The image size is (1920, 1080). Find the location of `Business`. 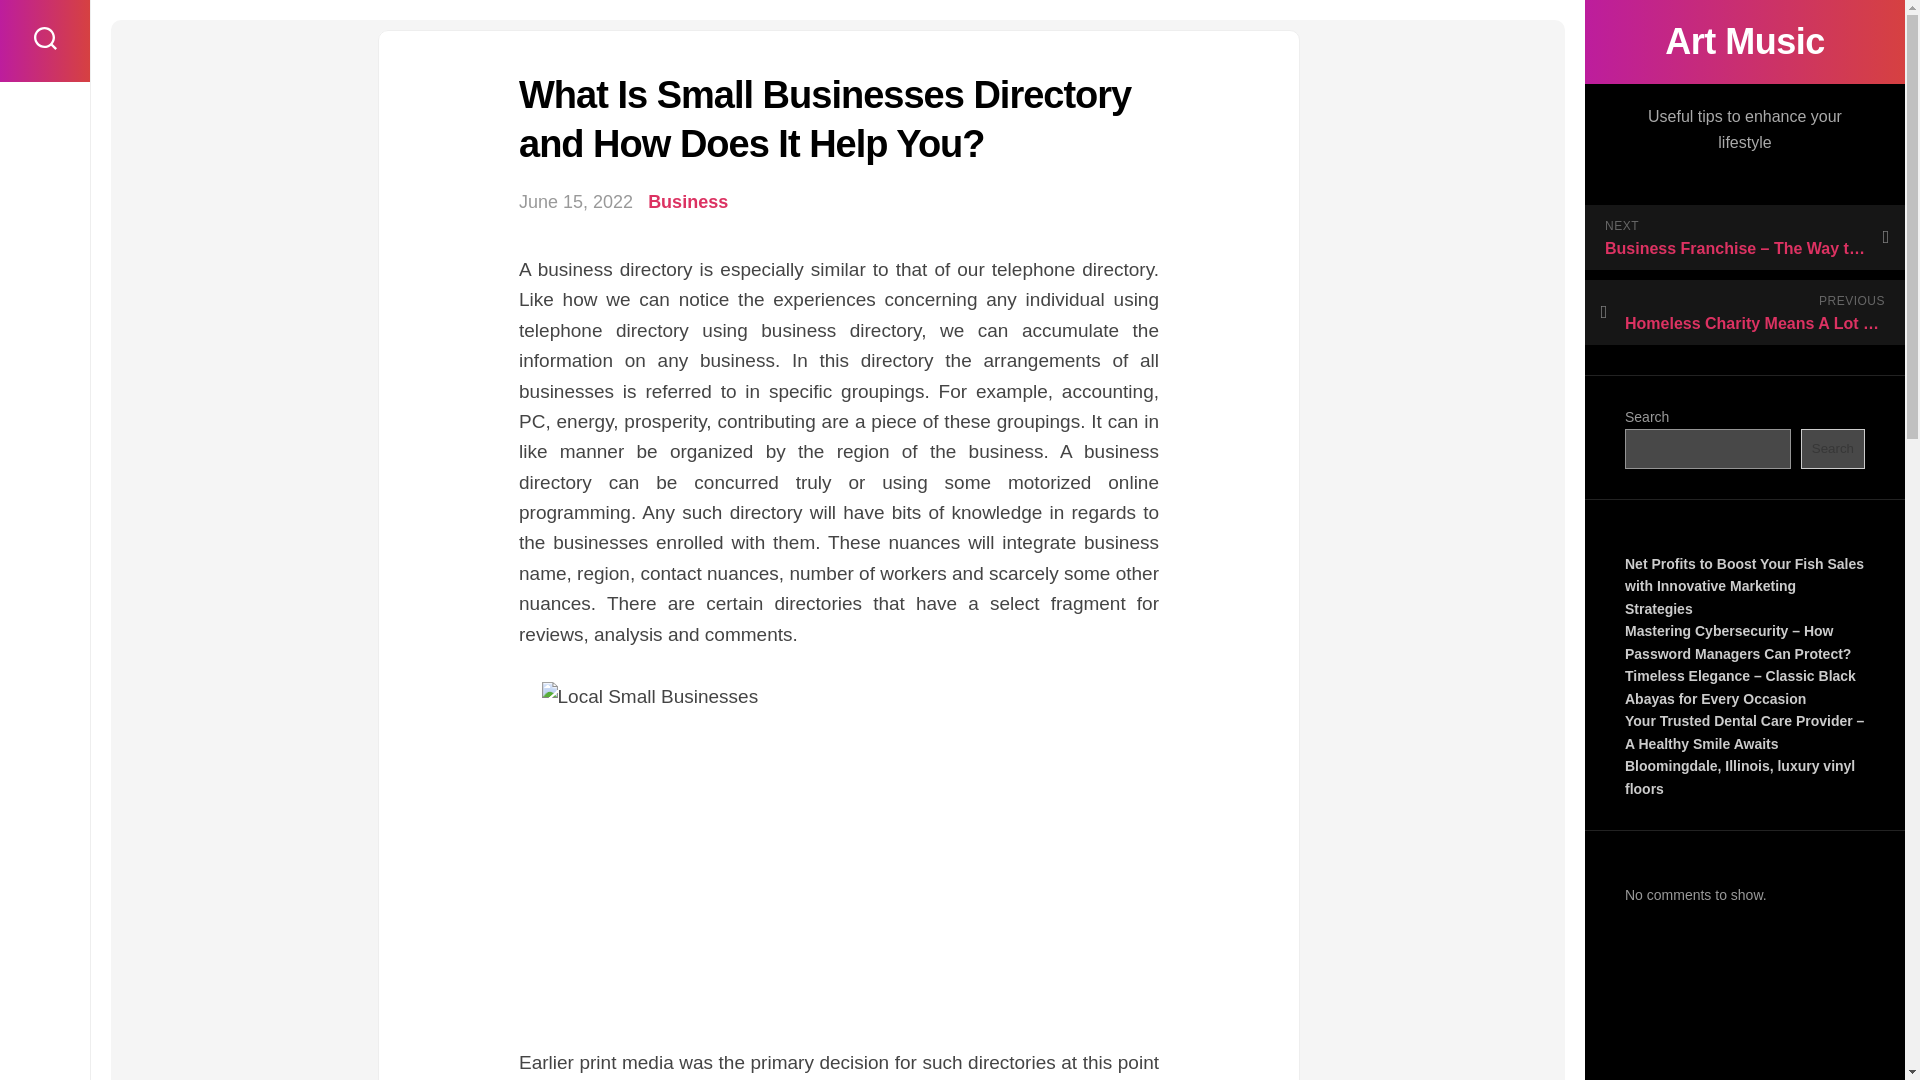

Business is located at coordinates (688, 202).